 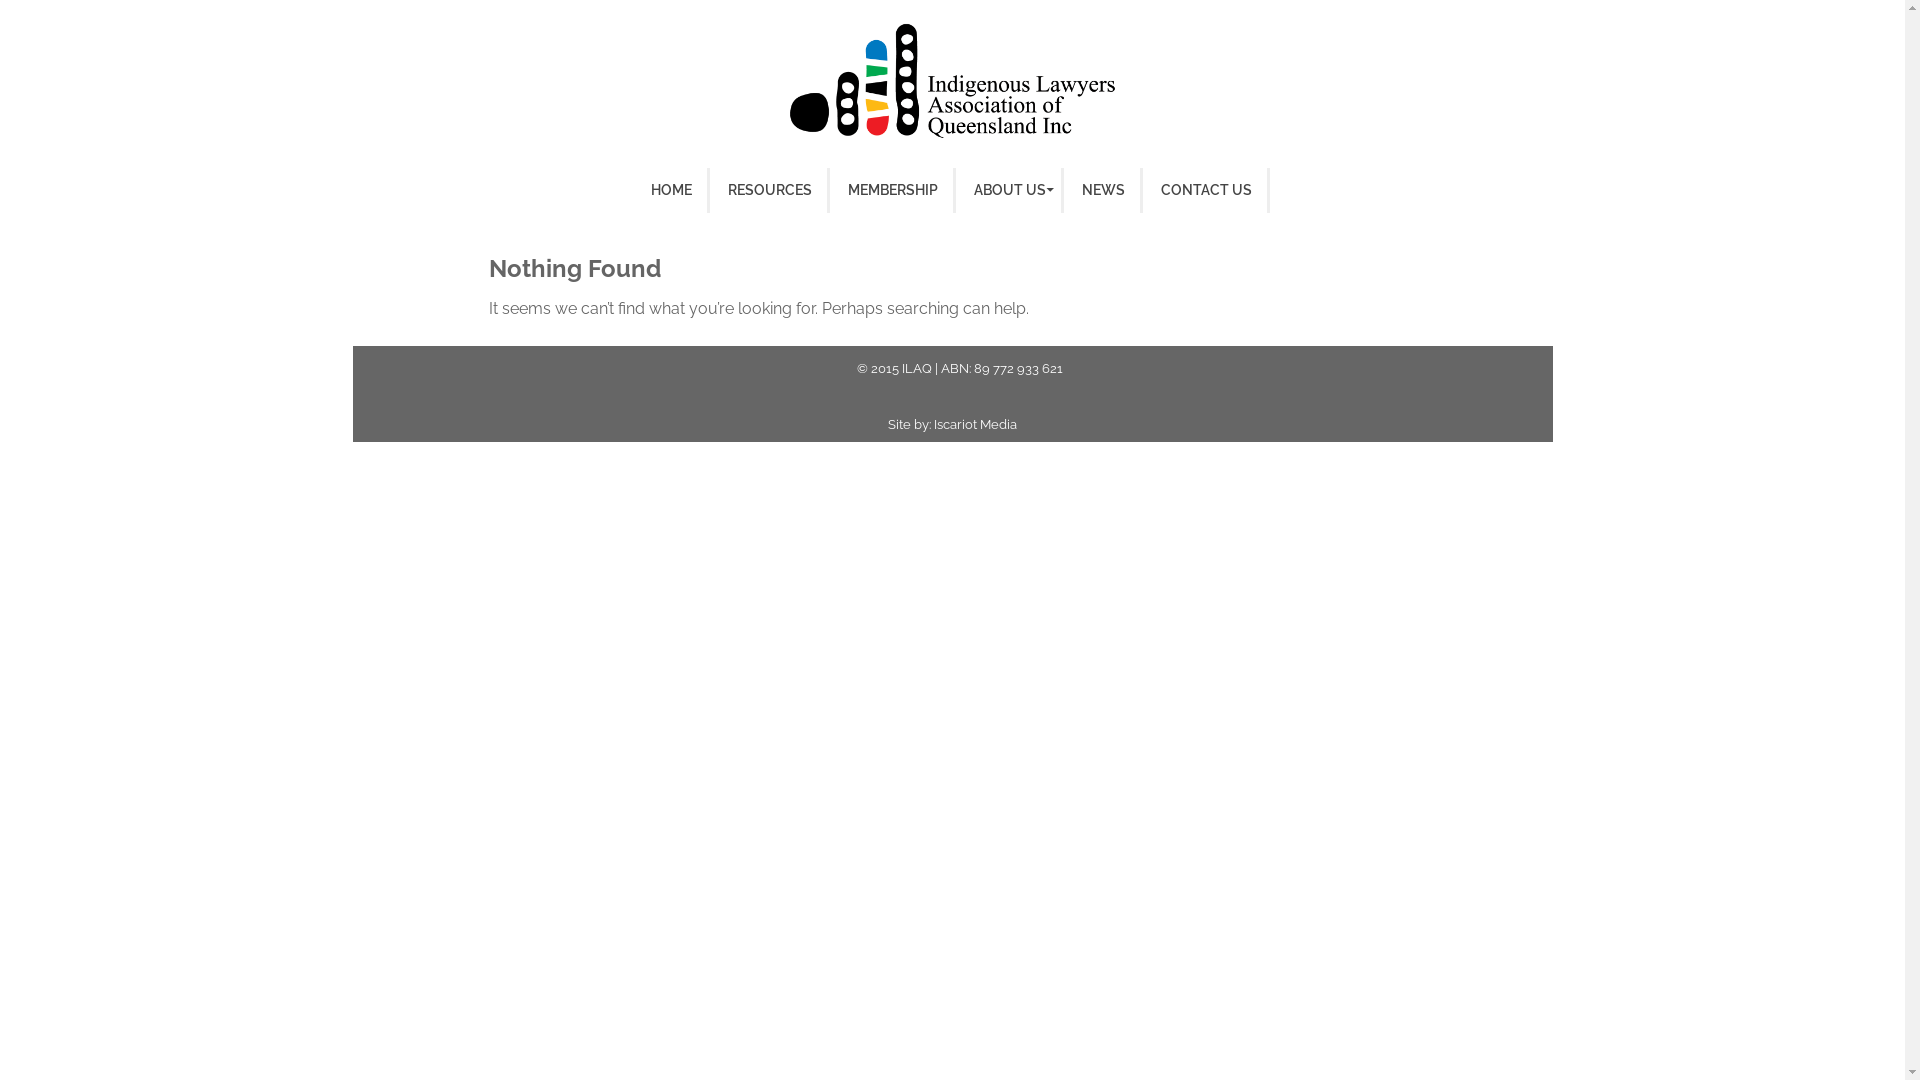 What do you see at coordinates (672, 190) in the screenshot?
I see `HOME` at bounding box center [672, 190].